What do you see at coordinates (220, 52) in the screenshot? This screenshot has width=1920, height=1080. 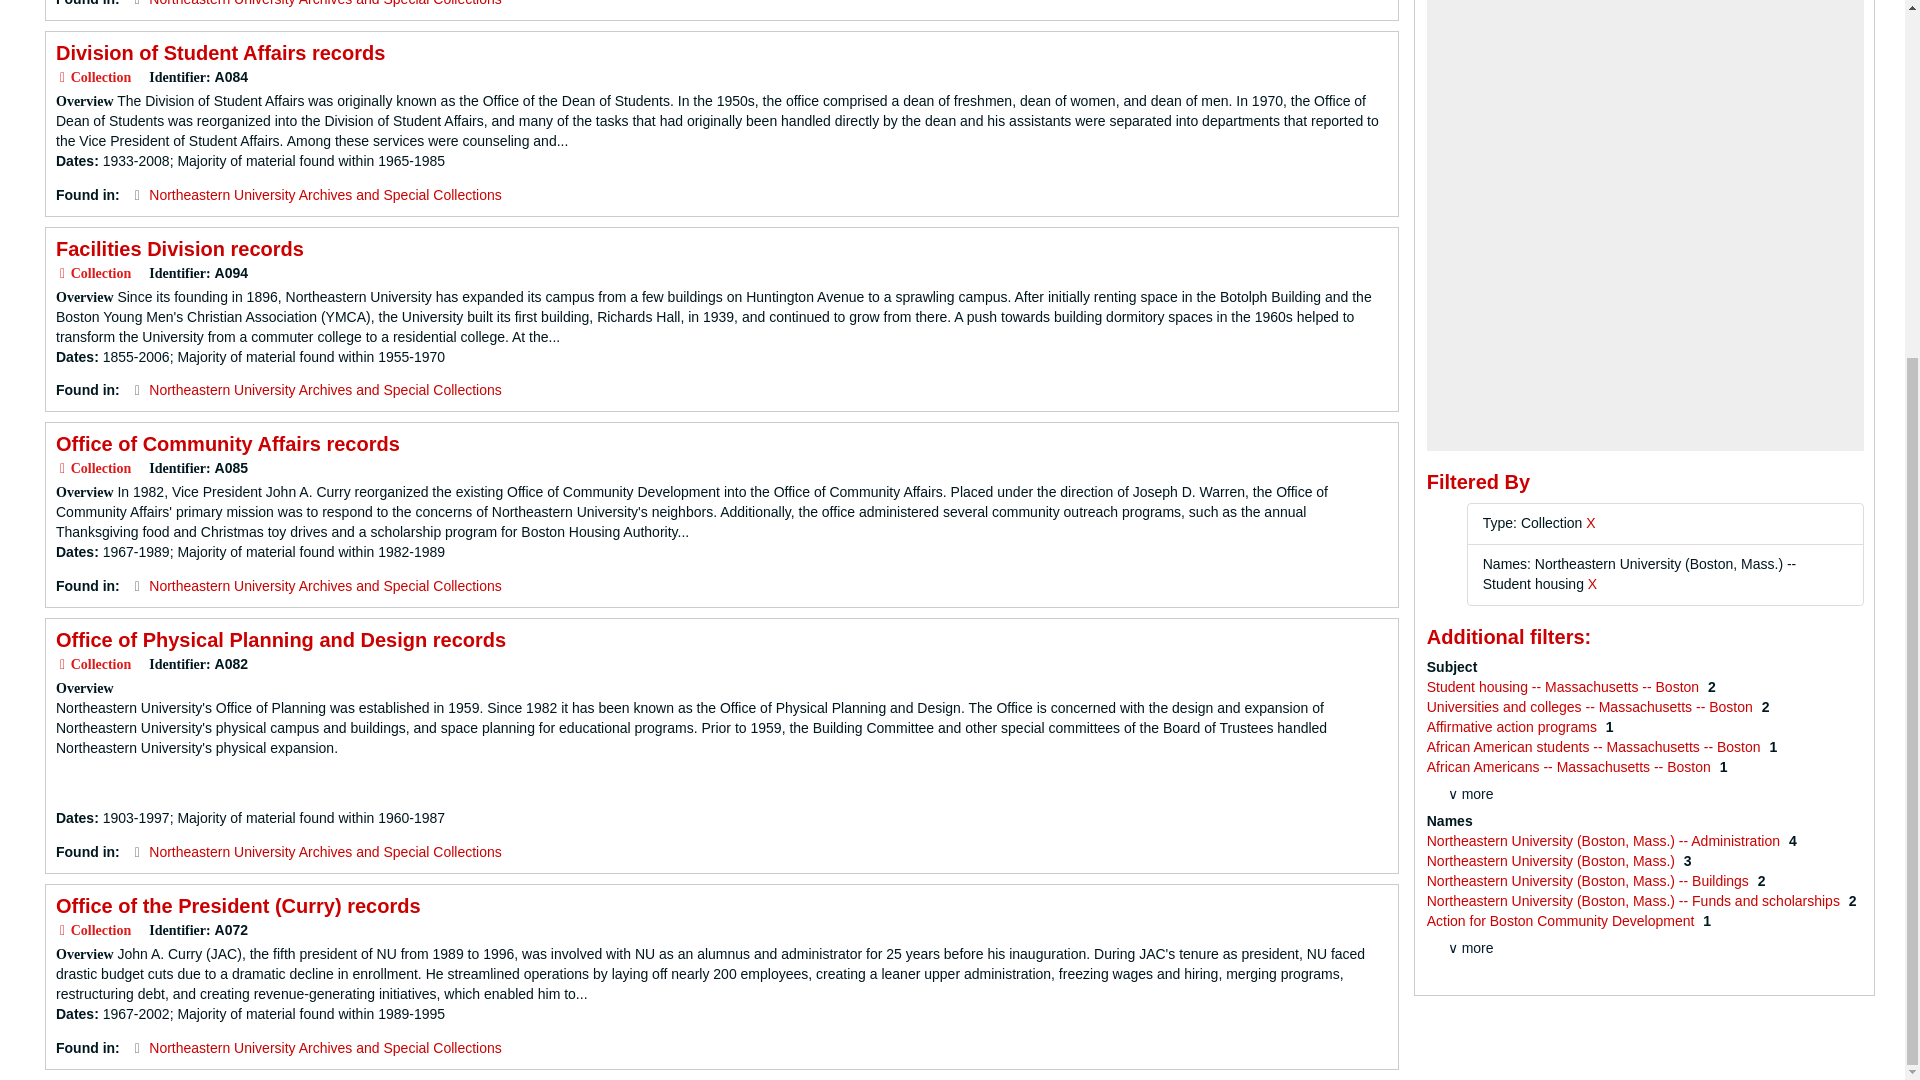 I see `Division of Student Affairs records` at bounding box center [220, 52].